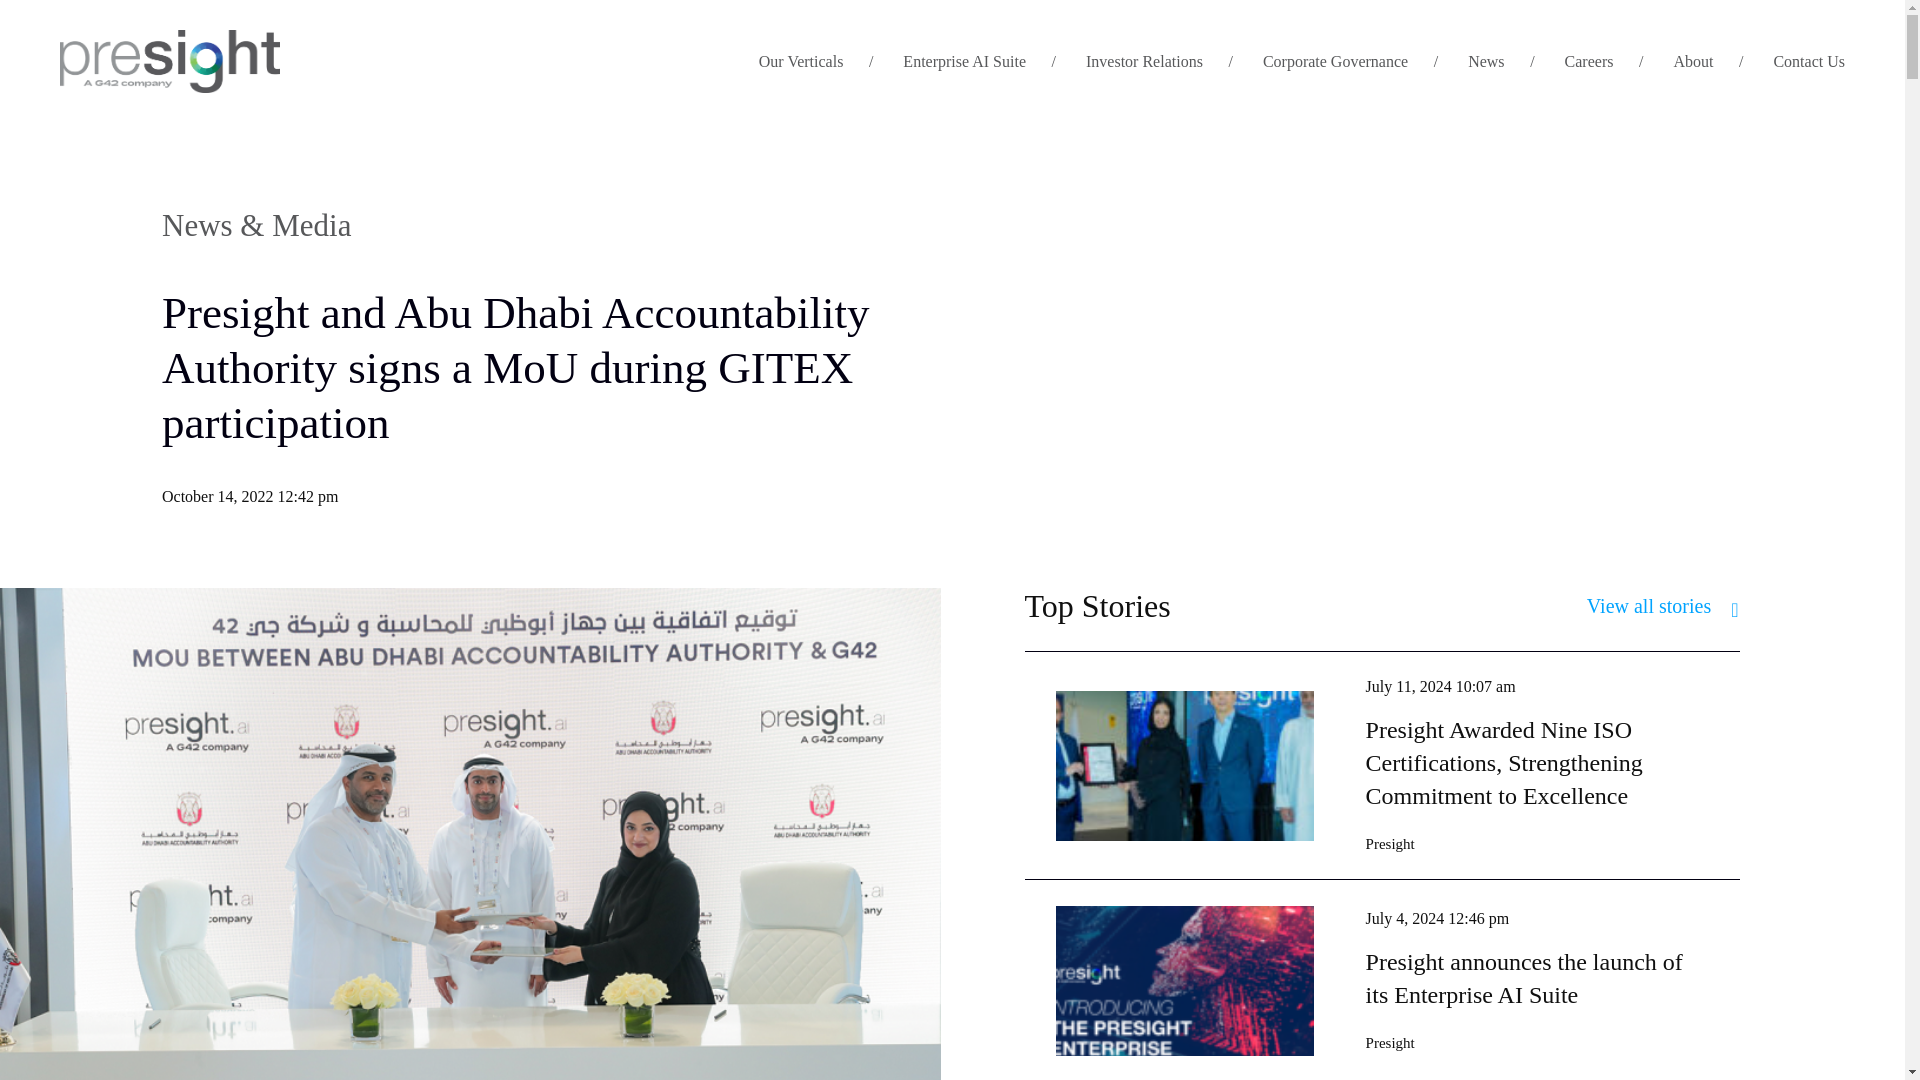 The image size is (1920, 1080). What do you see at coordinates (1692, 62) in the screenshot?
I see `About` at bounding box center [1692, 62].